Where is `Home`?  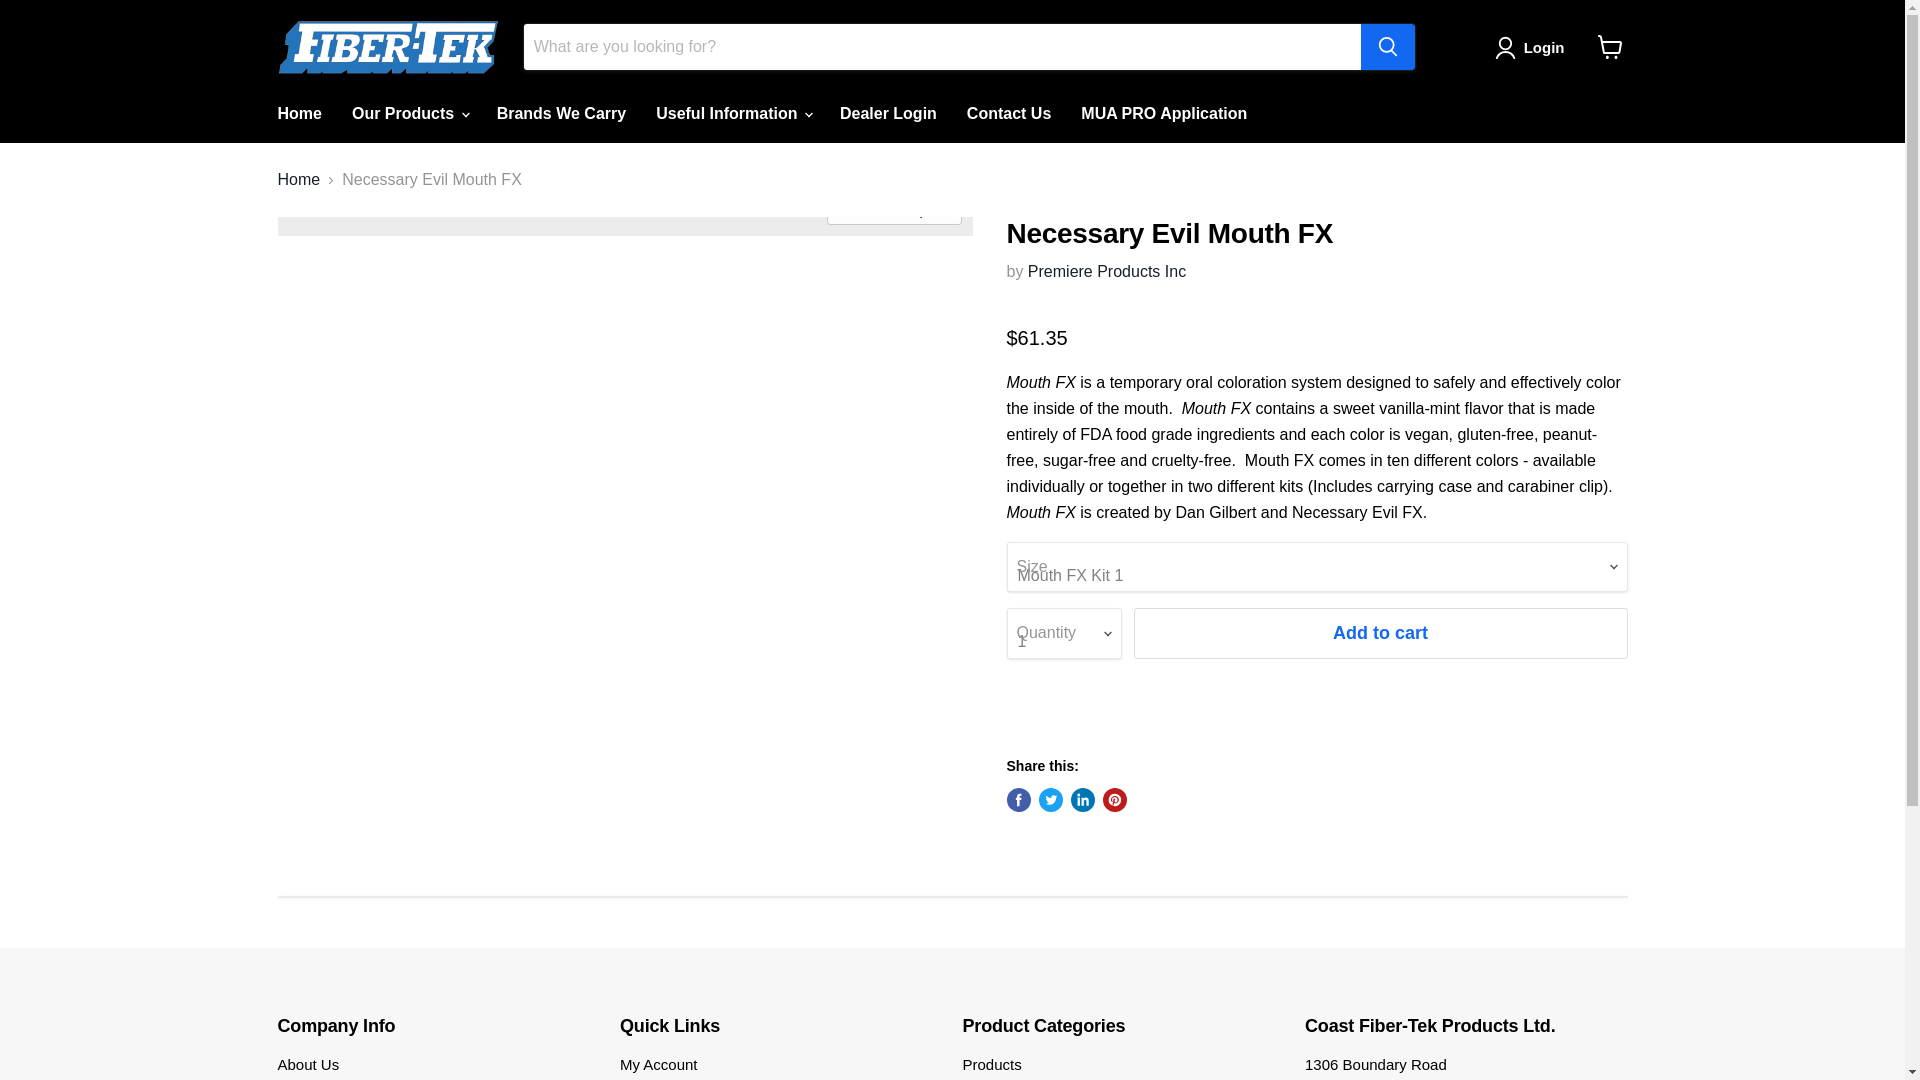
Home is located at coordinates (298, 114).